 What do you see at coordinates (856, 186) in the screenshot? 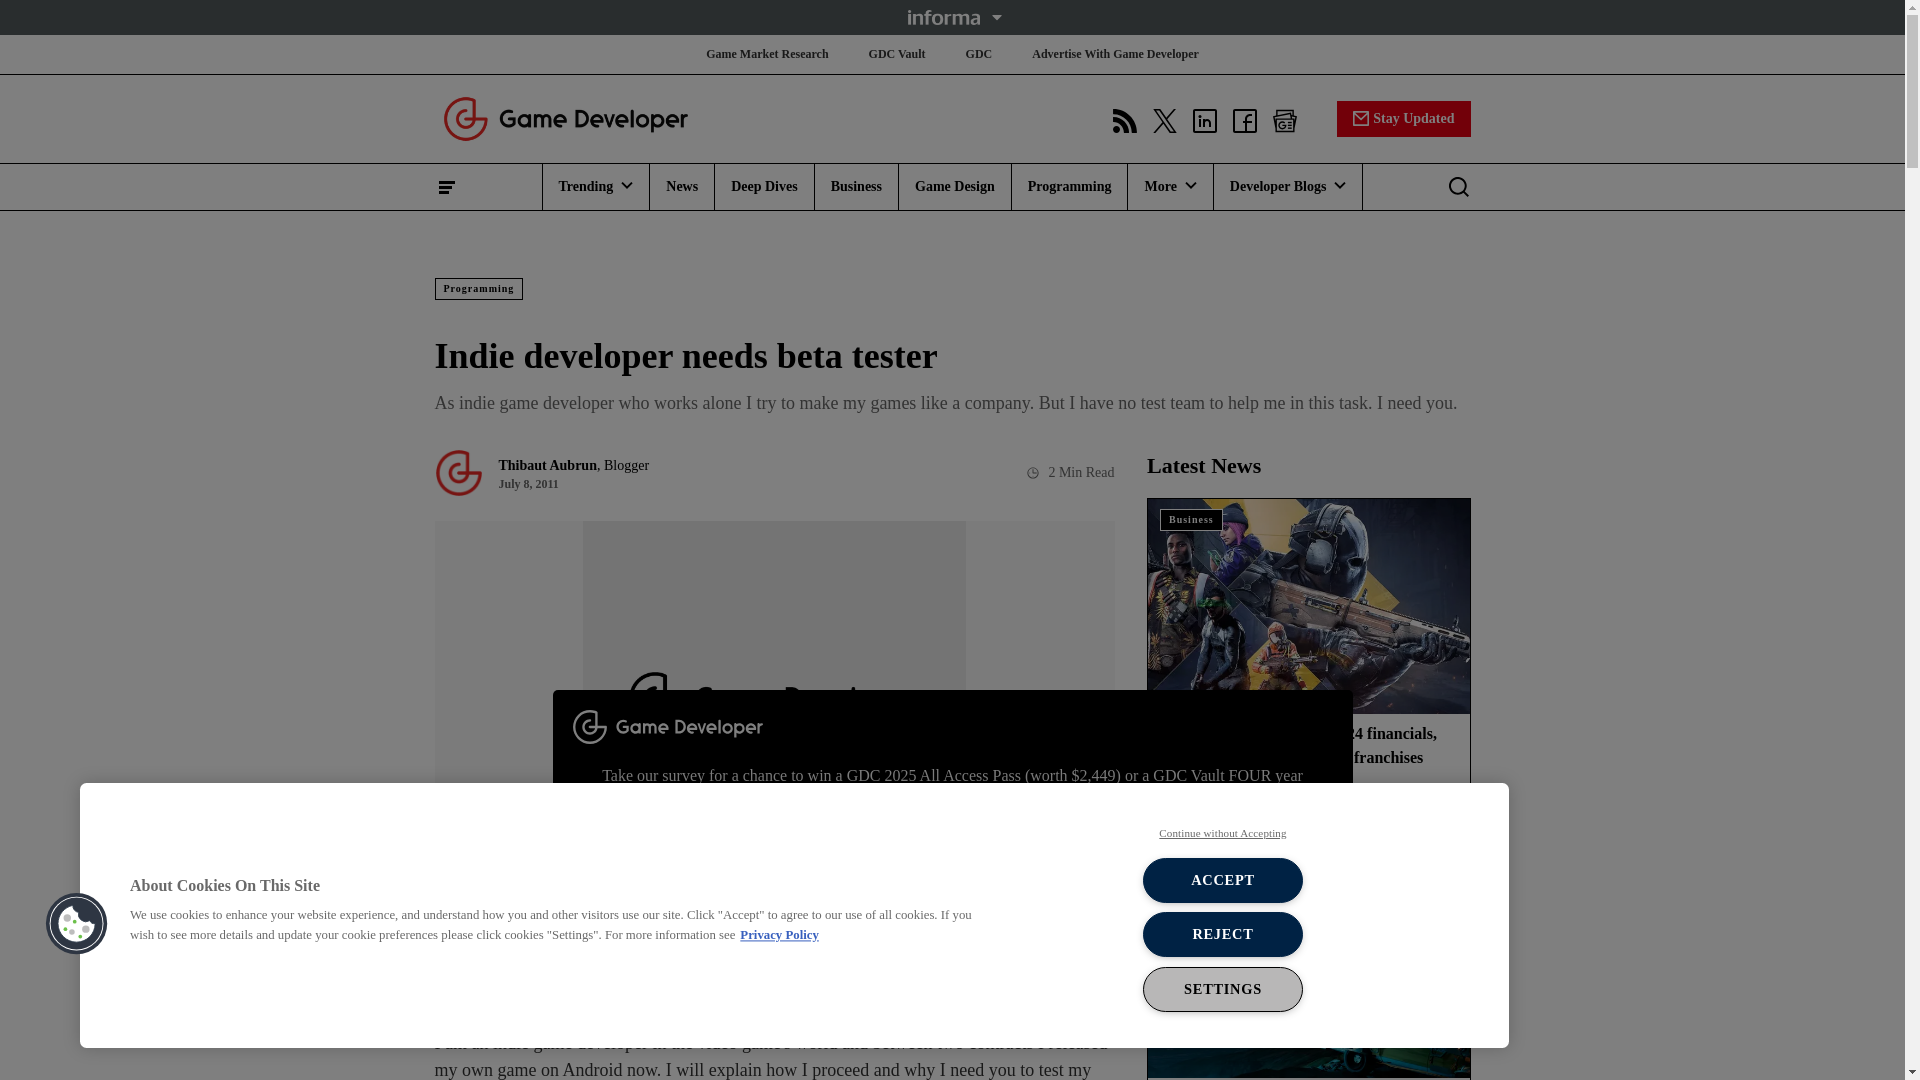
I see `Business` at bounding box center [856, 186].